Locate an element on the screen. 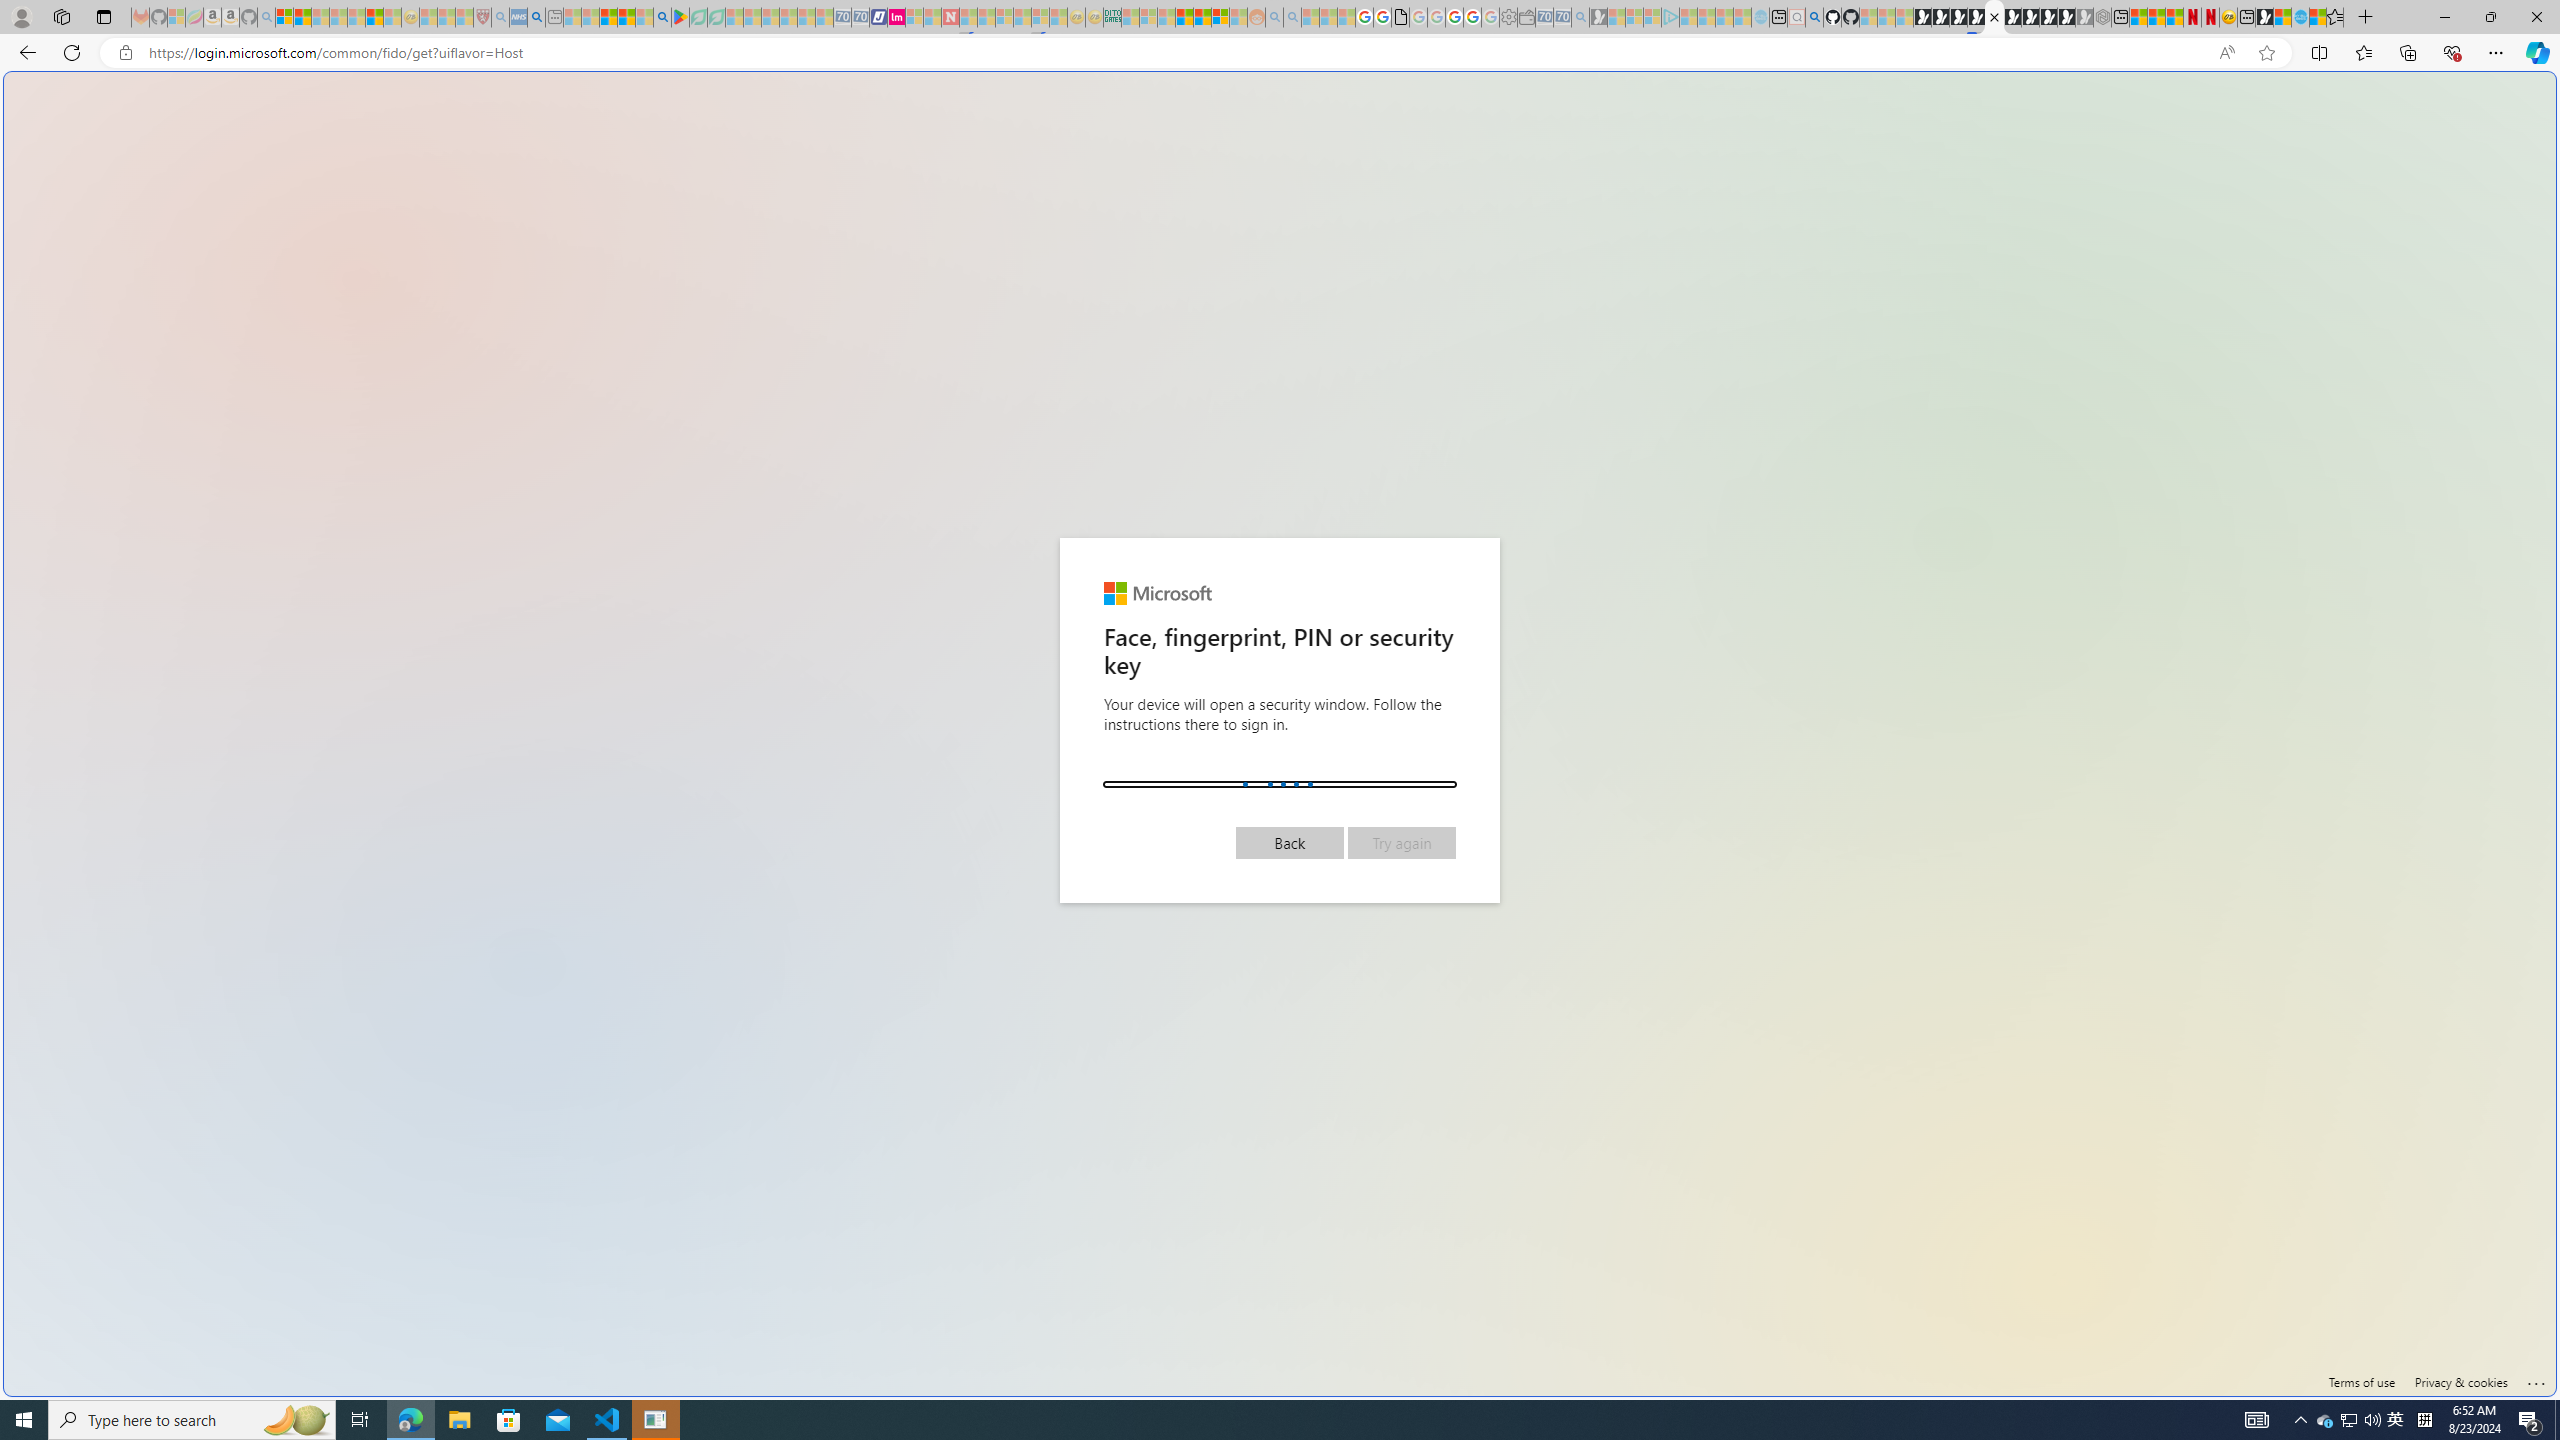  MSN is located at coordinates (2264, 17).